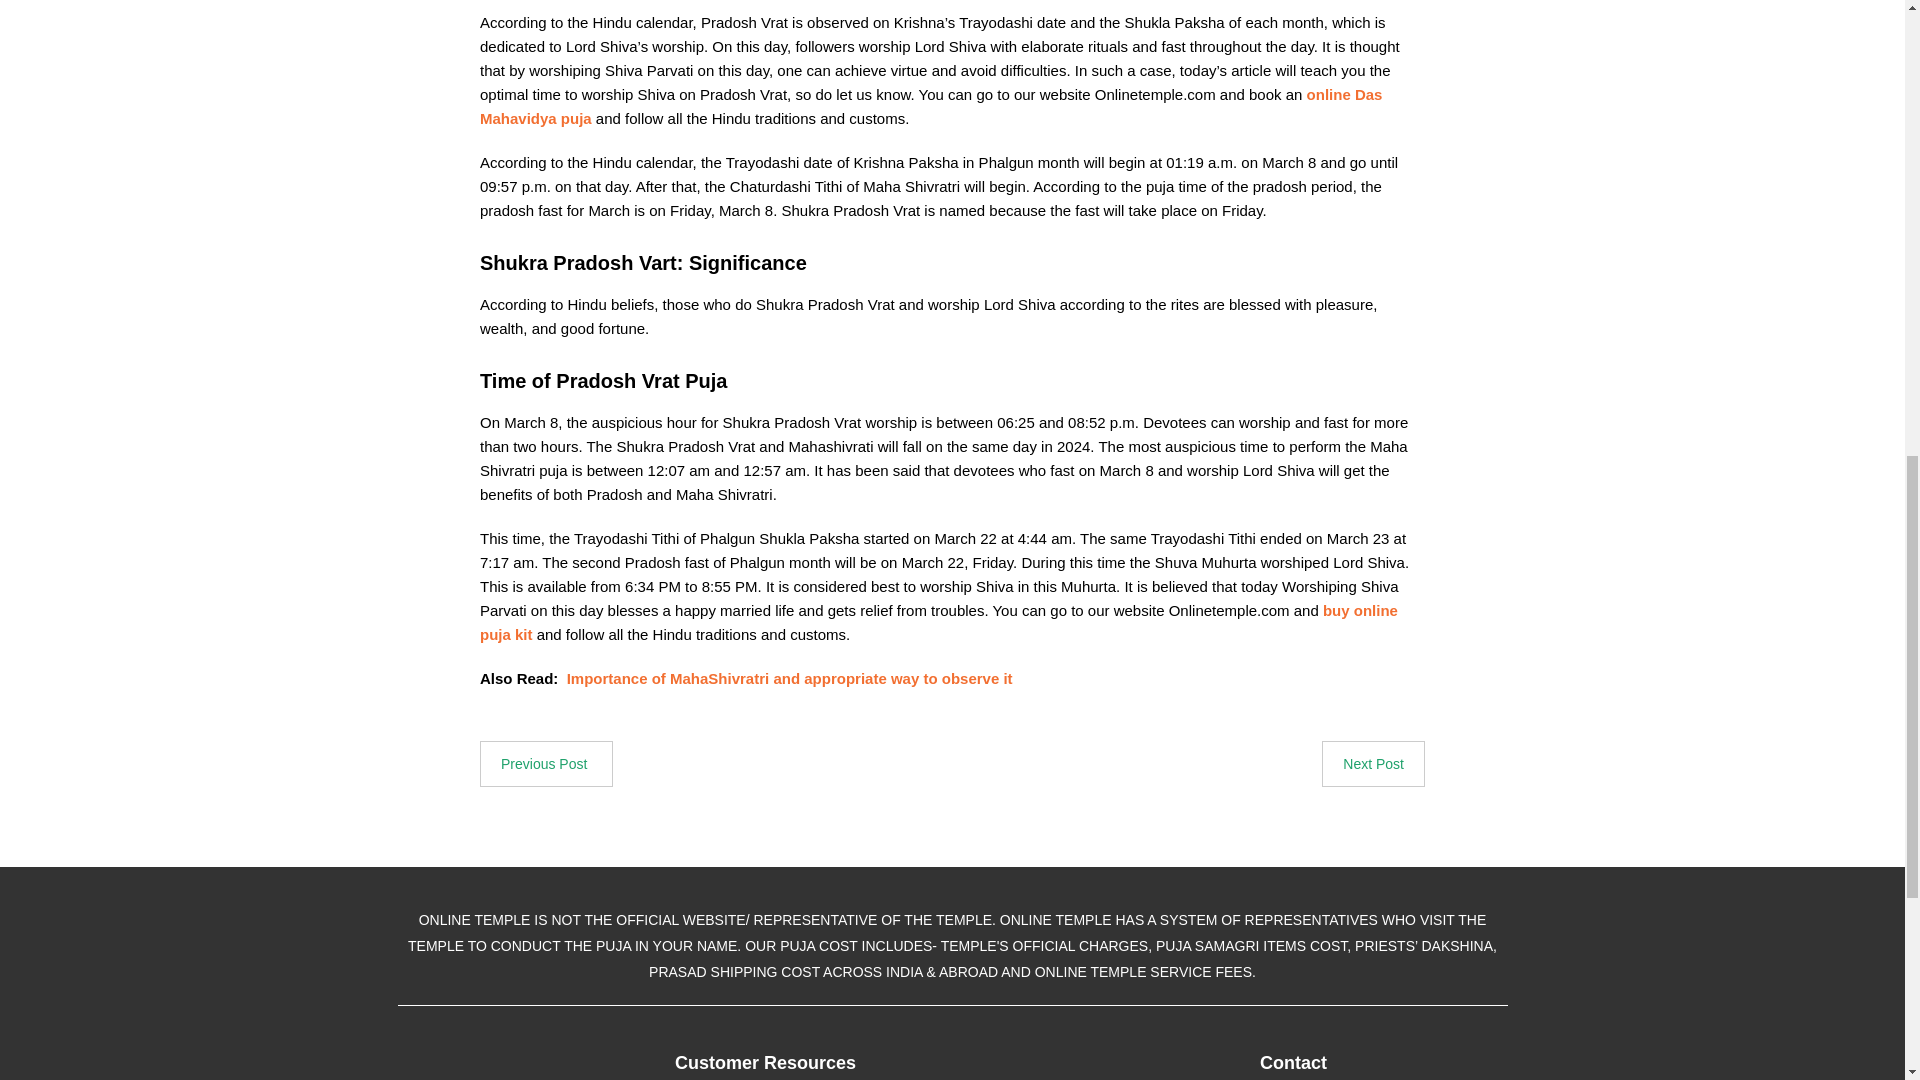 The width and height of the screenshot is (1920, 1080). Describe the element at coordinates (1373, 764) in the screenshot. I see `Next Post` at that location.